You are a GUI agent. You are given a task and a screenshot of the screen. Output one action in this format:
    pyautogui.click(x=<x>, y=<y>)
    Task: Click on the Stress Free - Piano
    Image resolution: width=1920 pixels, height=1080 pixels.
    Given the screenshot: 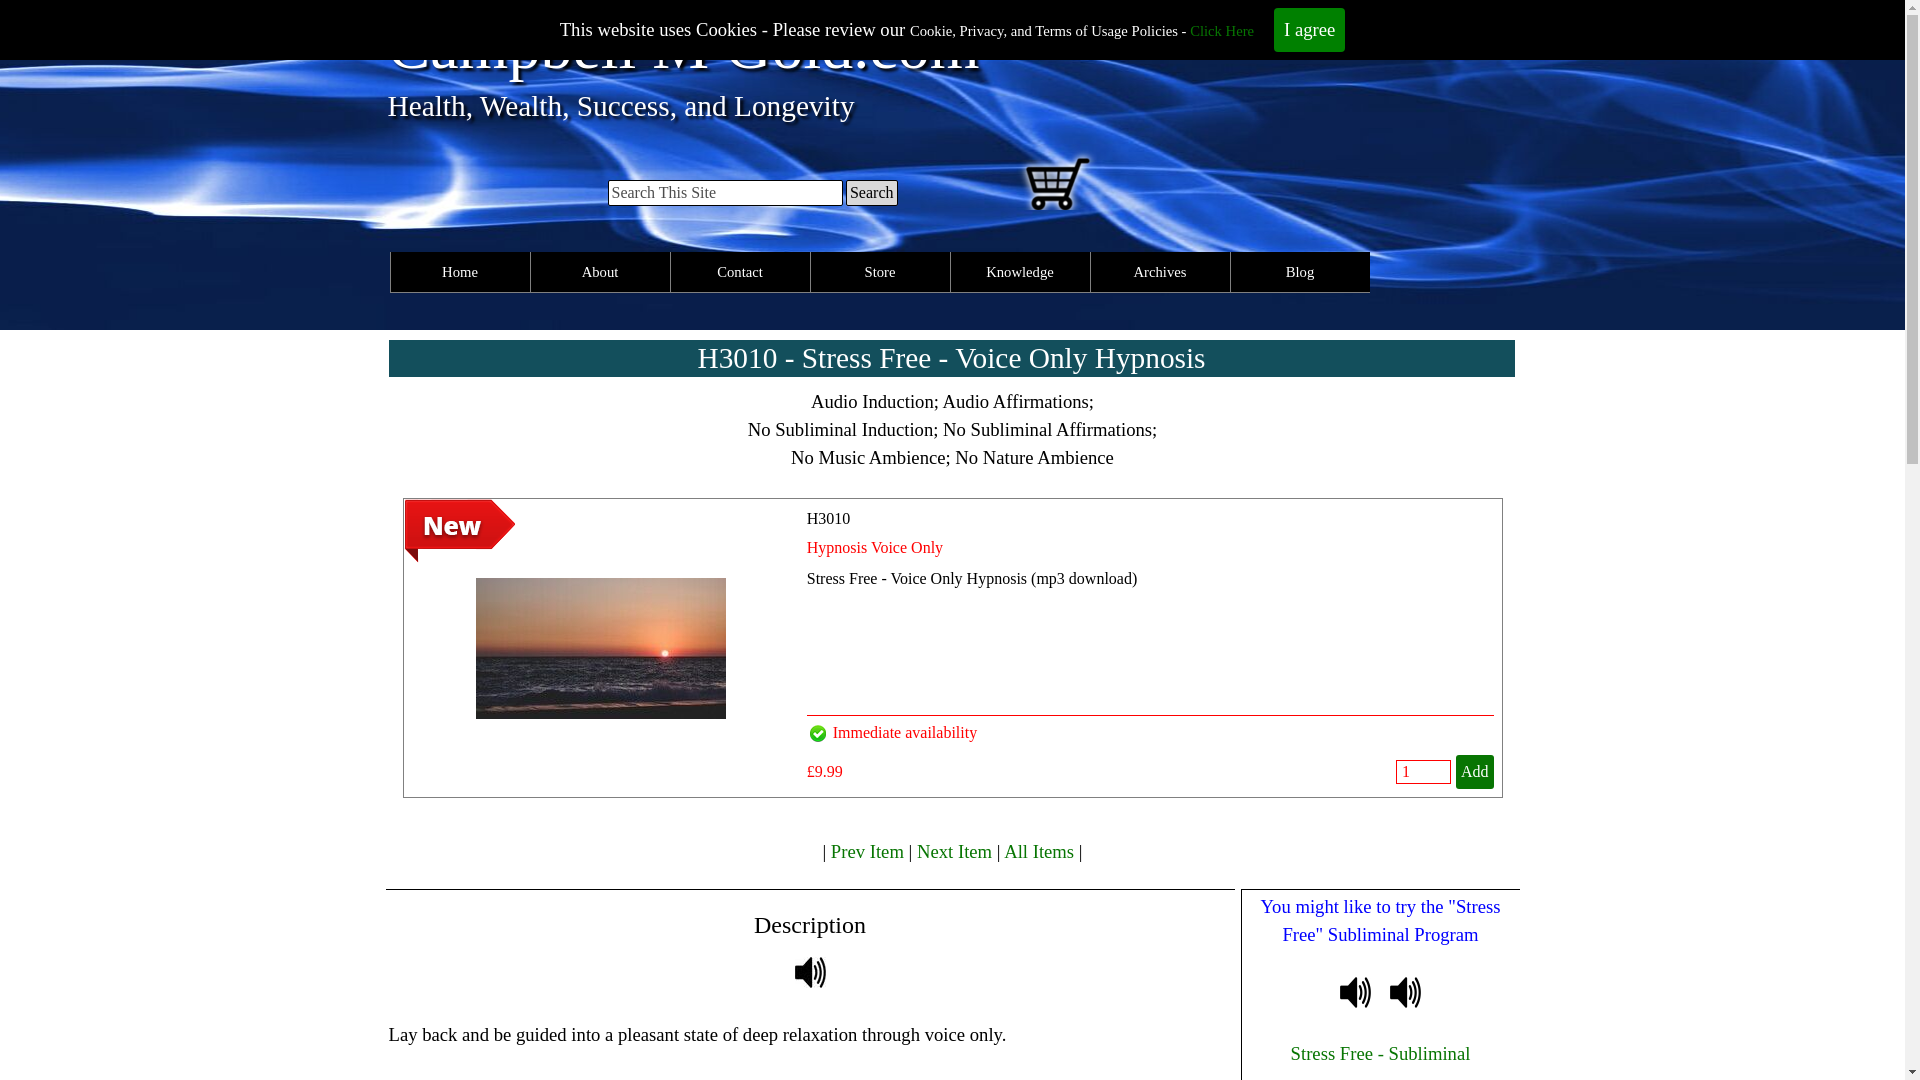 What is the action you would take?
    pyautogui.click(x=1355, y=992)
    